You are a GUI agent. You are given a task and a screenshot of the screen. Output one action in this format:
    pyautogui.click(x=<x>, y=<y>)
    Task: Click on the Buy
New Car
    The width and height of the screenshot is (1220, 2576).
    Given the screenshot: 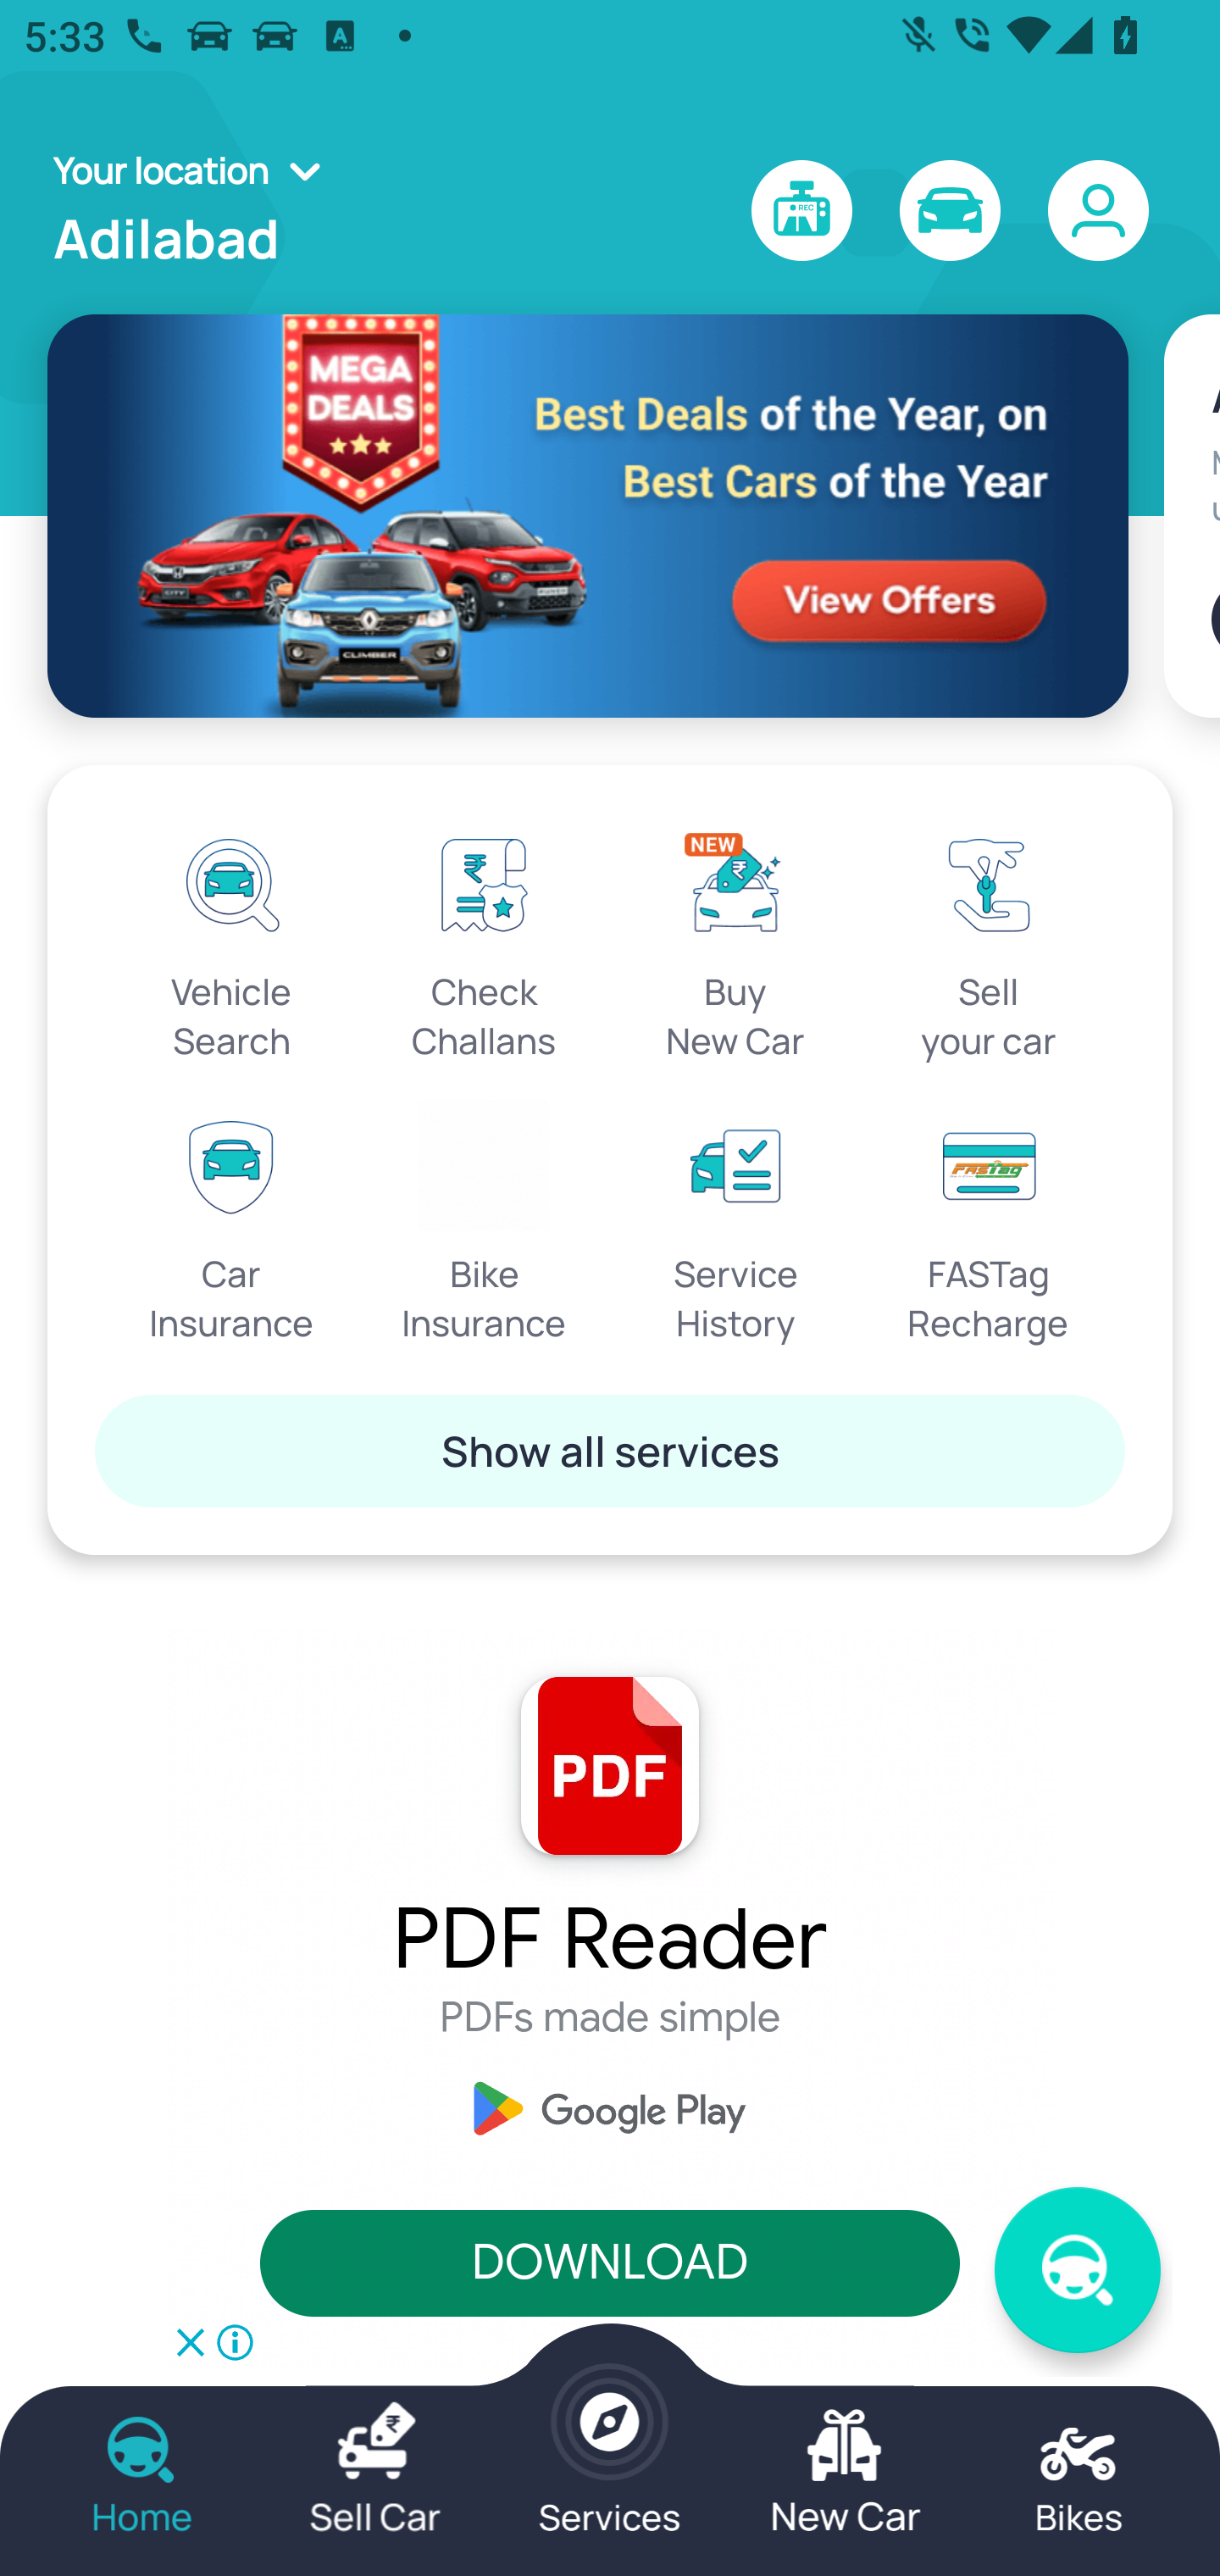 What is the action you would take?
    pyautogui.click(x=735, y=941)
    